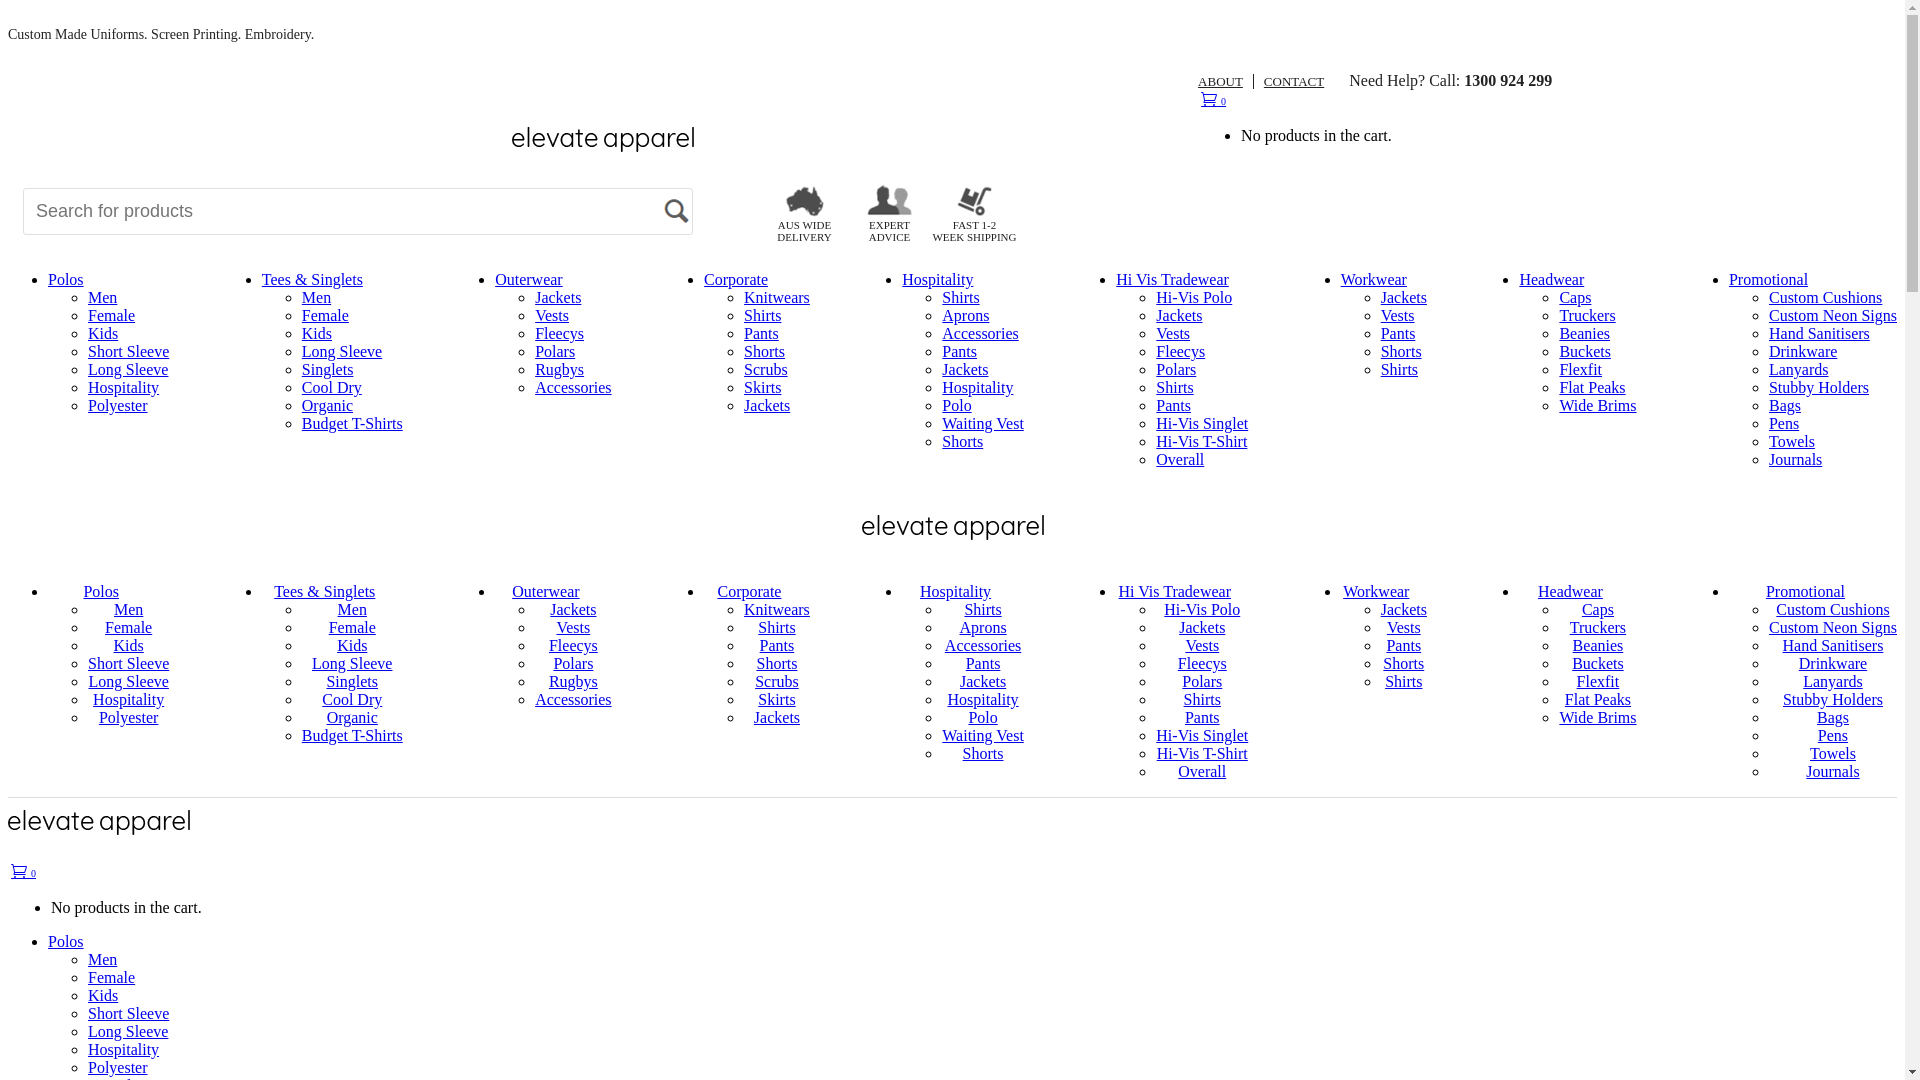 This screenshot has width=1920, height=1080. Describe the element at coordinates (573, 664) in the screenshot. I see `Polars` at that location.